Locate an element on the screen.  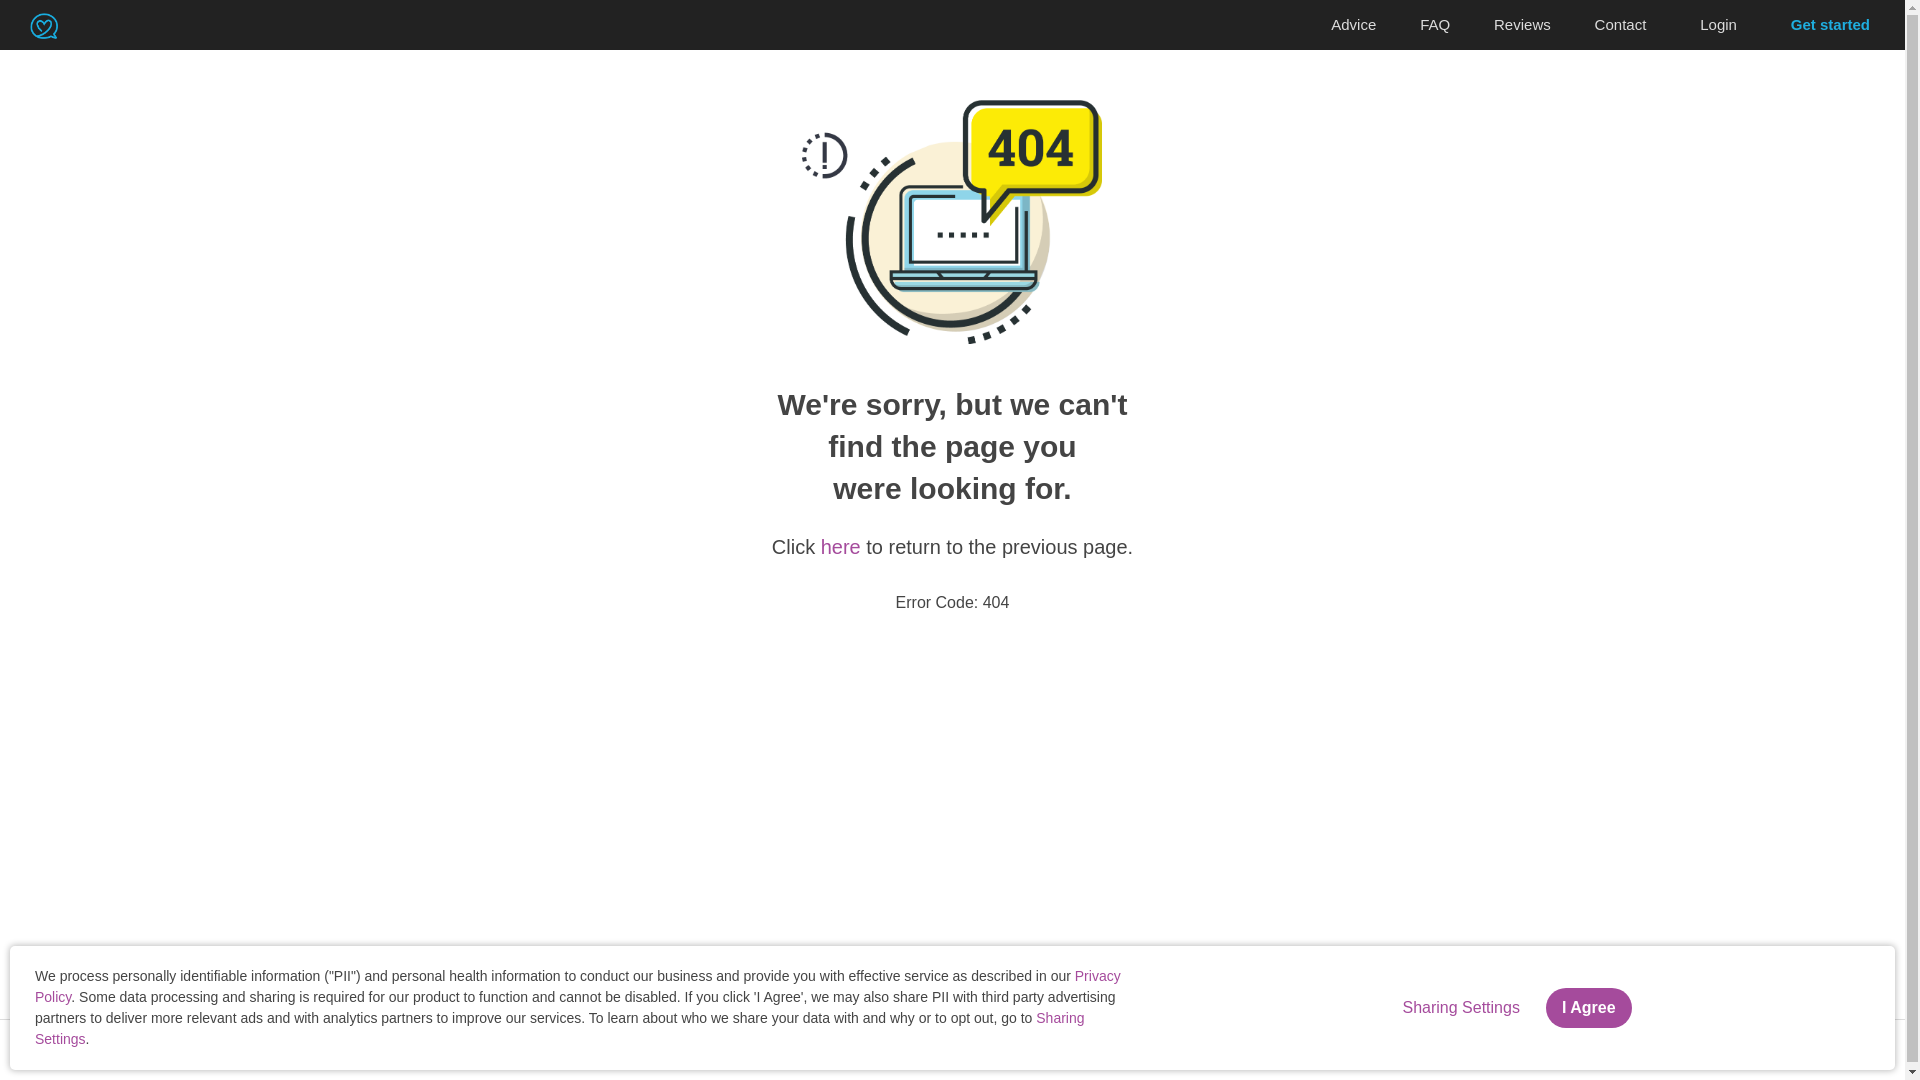
Login is located at coordinates (1718, 24).